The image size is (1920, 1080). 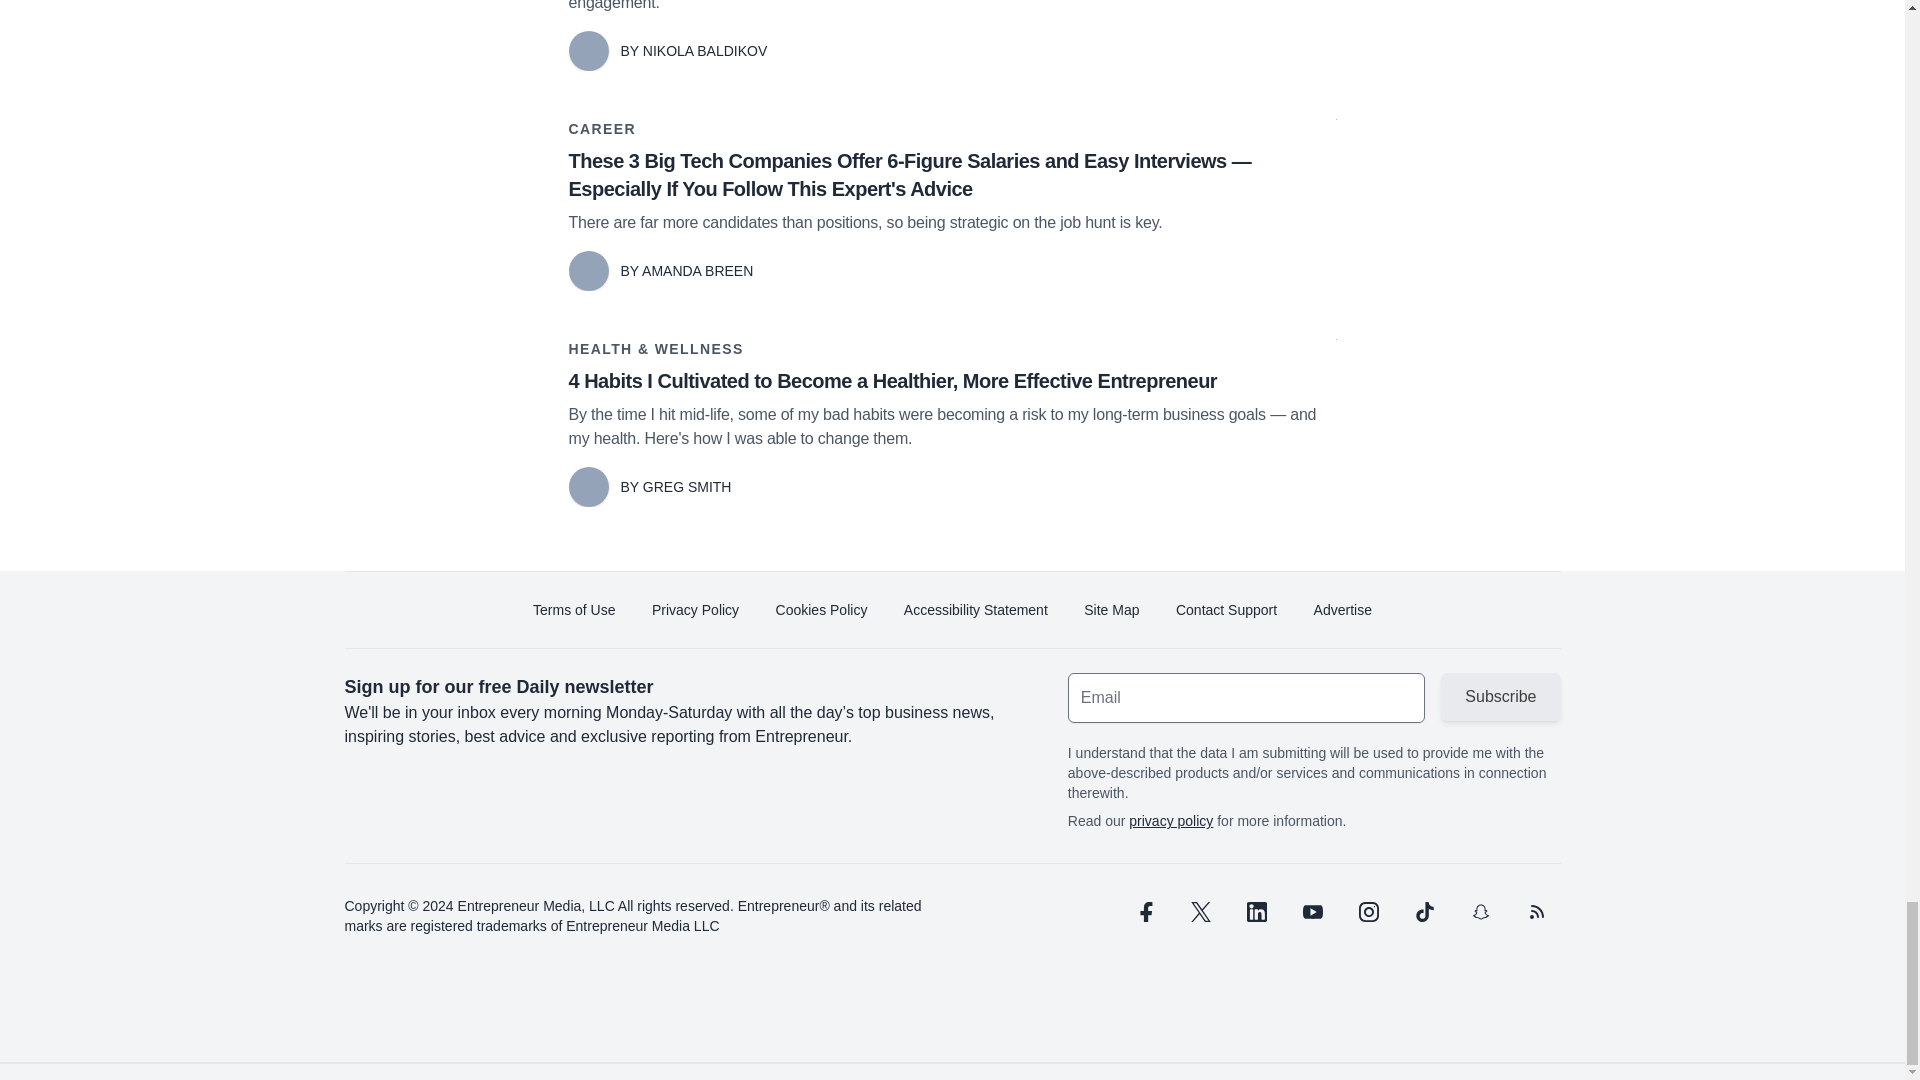 What do you see at coordinates (1368, 912) in the screenshot?
I see `instagram` at bounding box center [1368, 912].